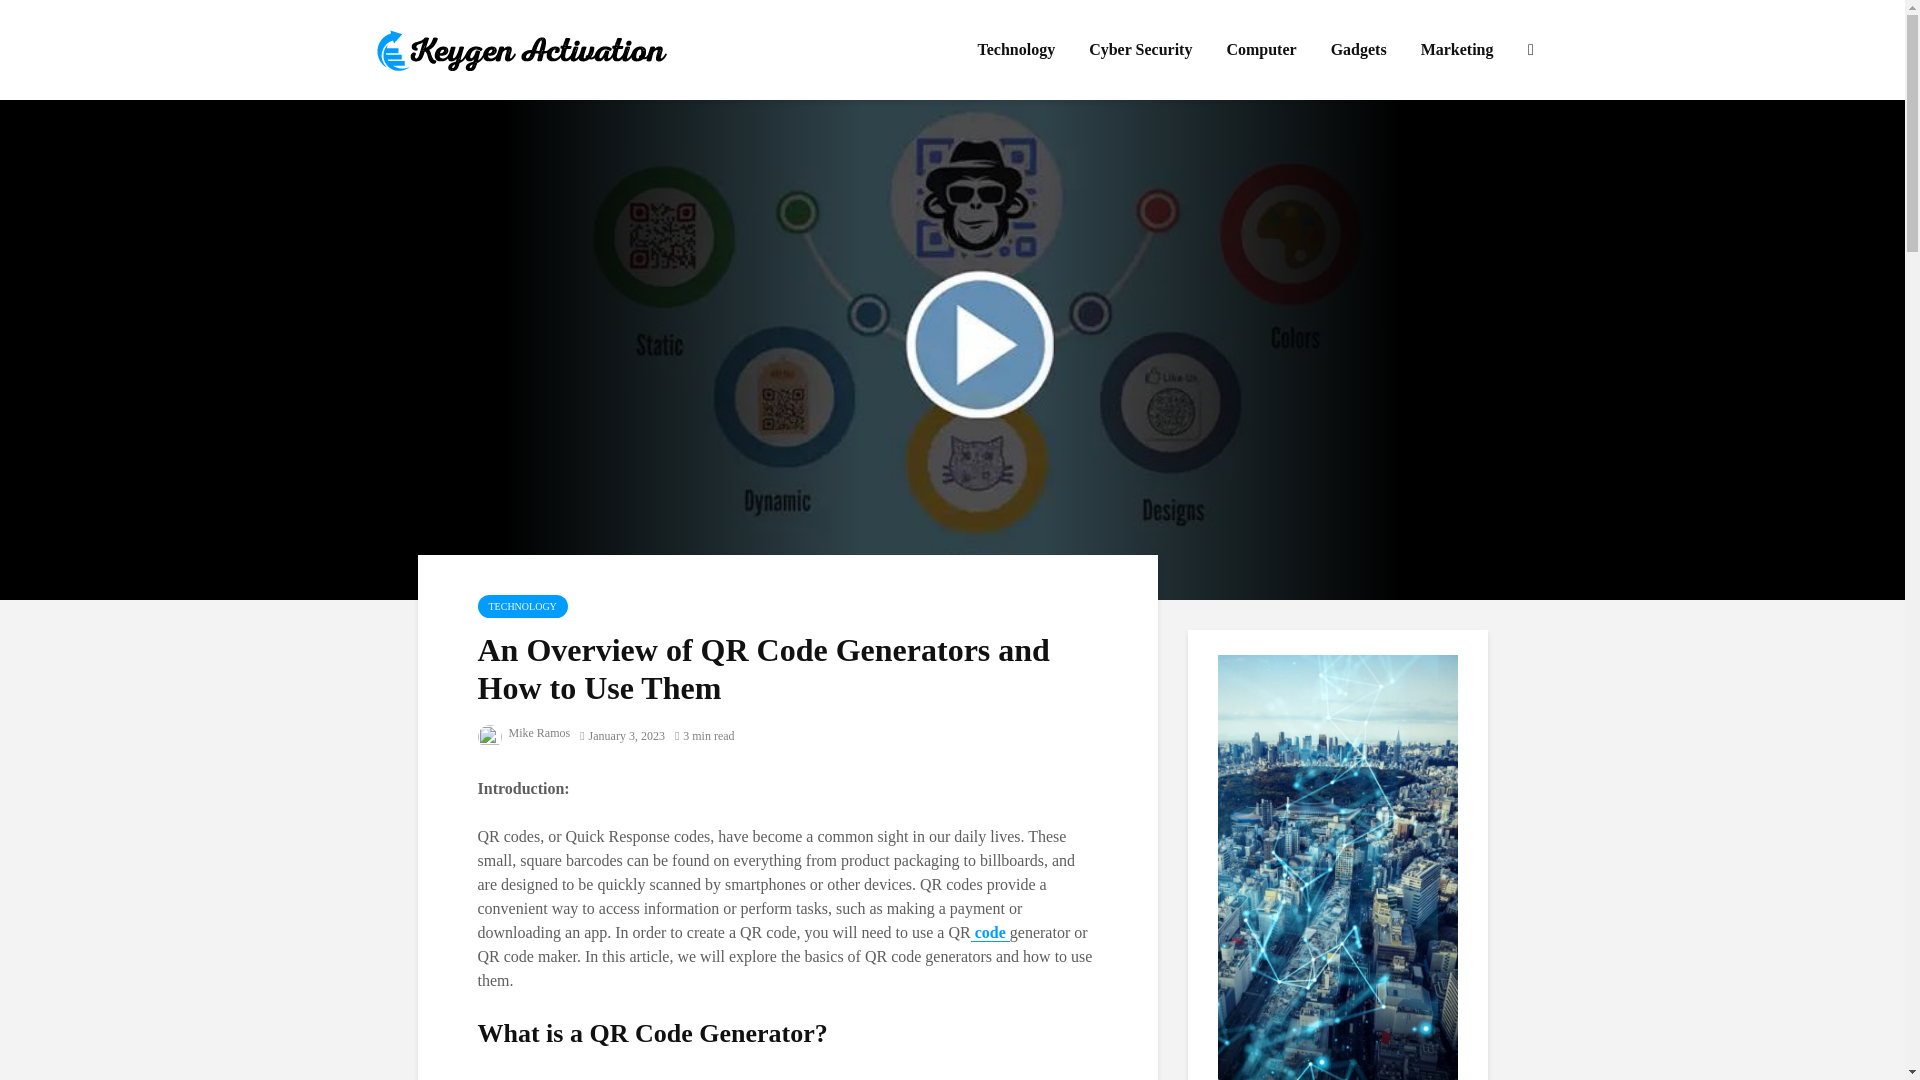 This screenshot has width=1920, height=1080. I want to click on Mike Ramos, so click(524, 732).